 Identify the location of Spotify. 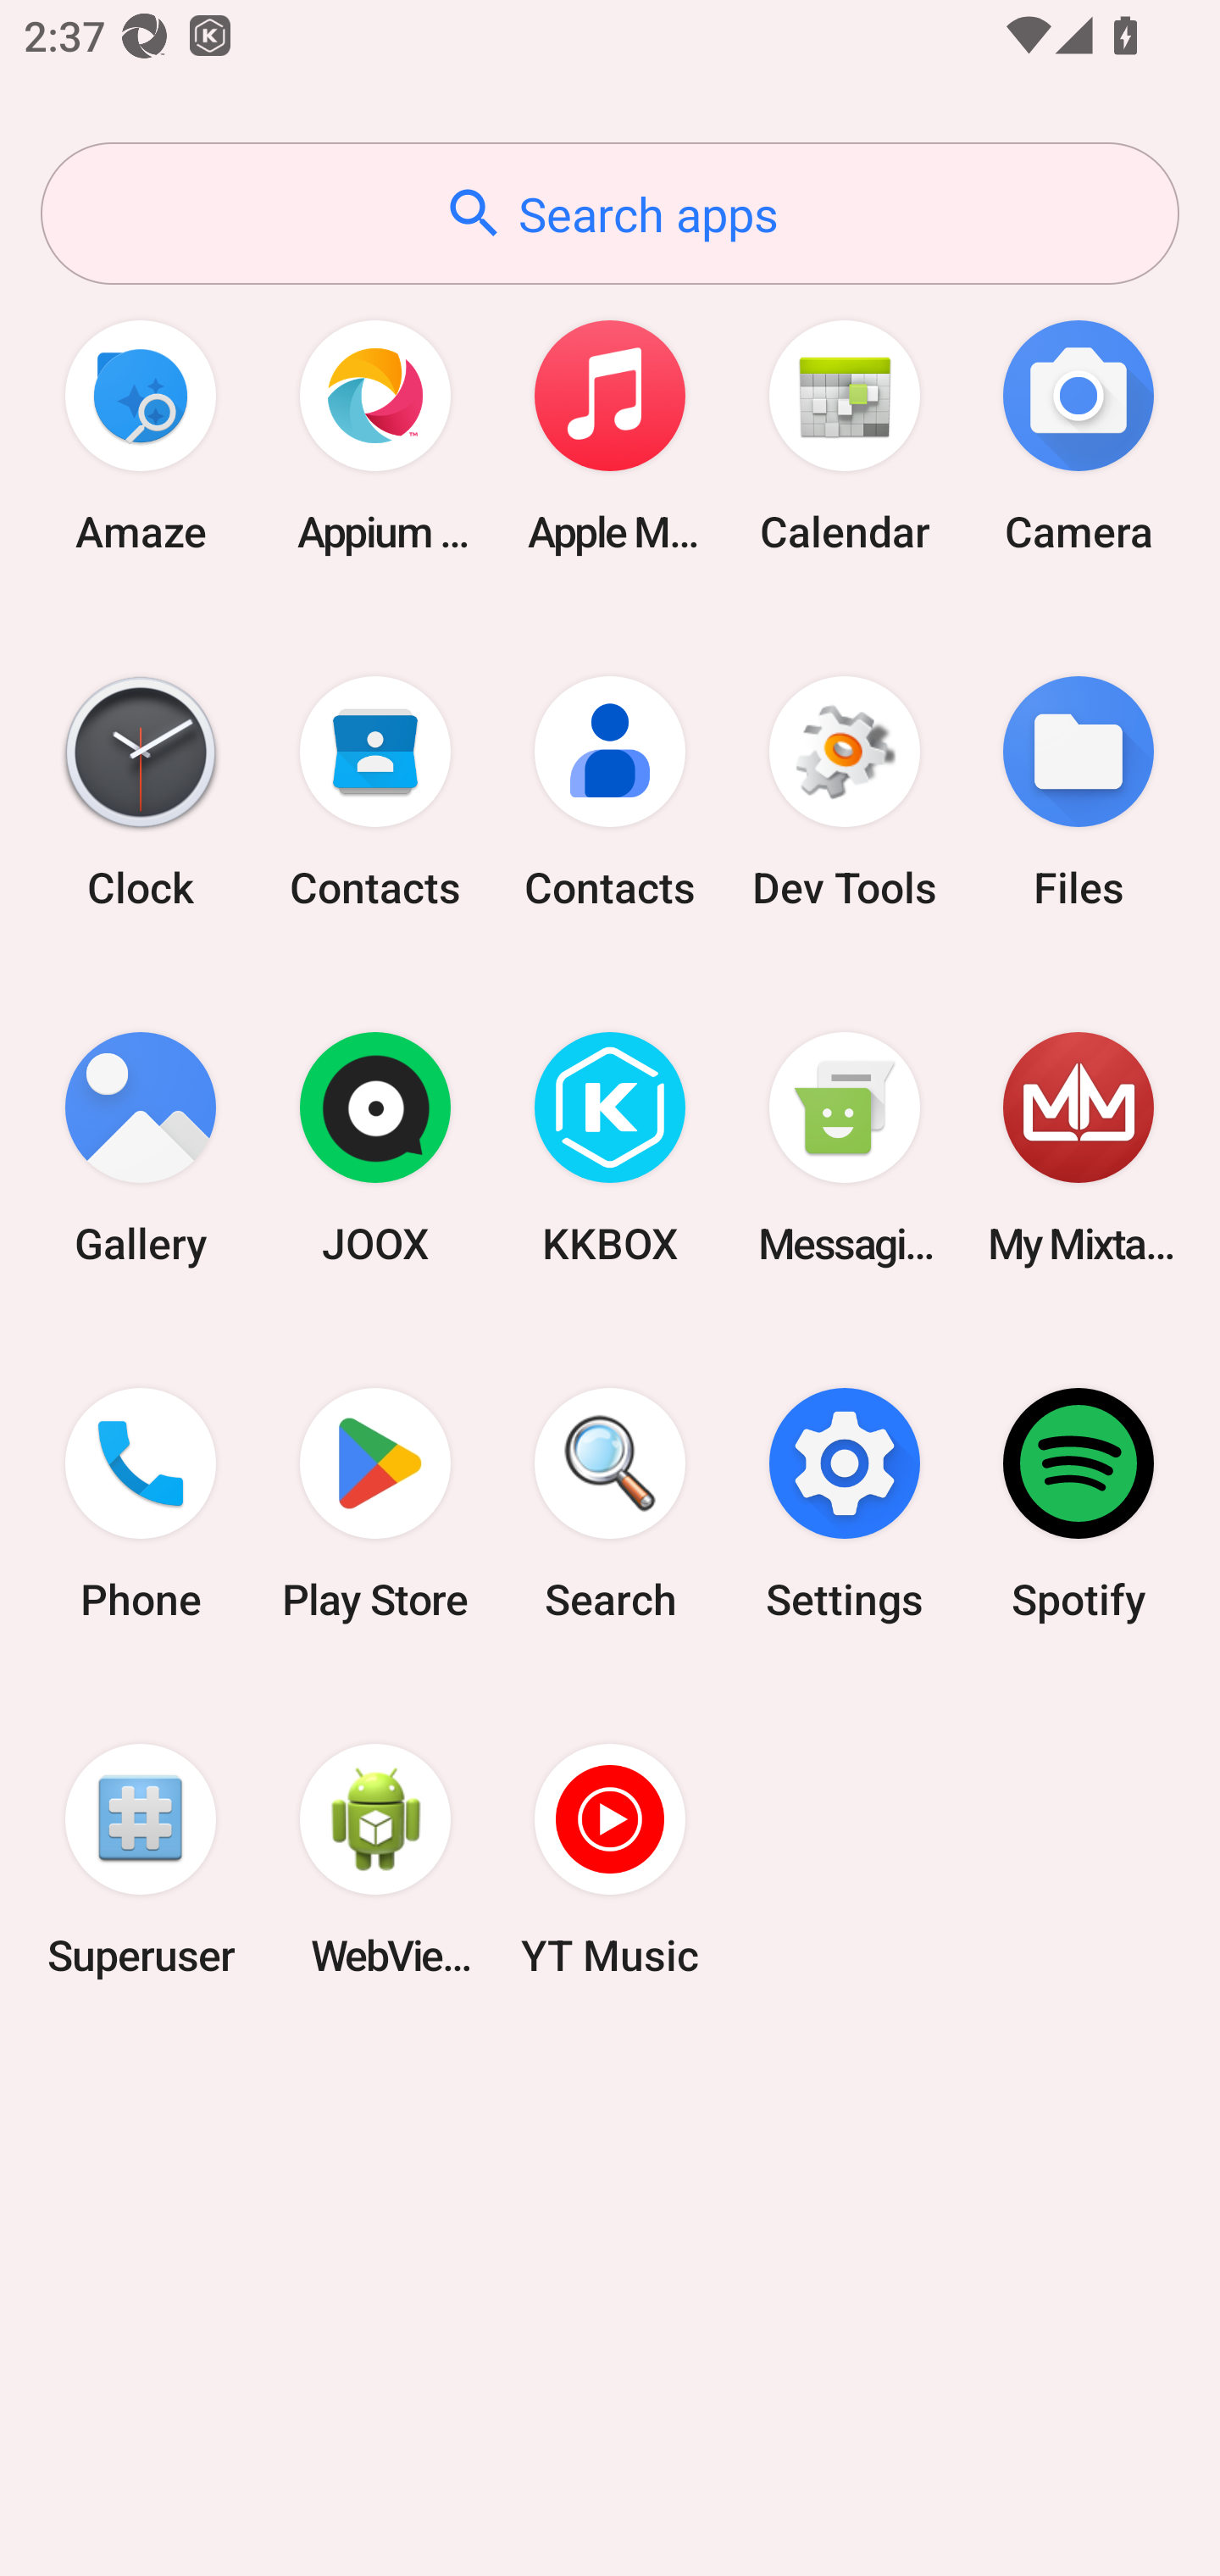
(1079, 1504).